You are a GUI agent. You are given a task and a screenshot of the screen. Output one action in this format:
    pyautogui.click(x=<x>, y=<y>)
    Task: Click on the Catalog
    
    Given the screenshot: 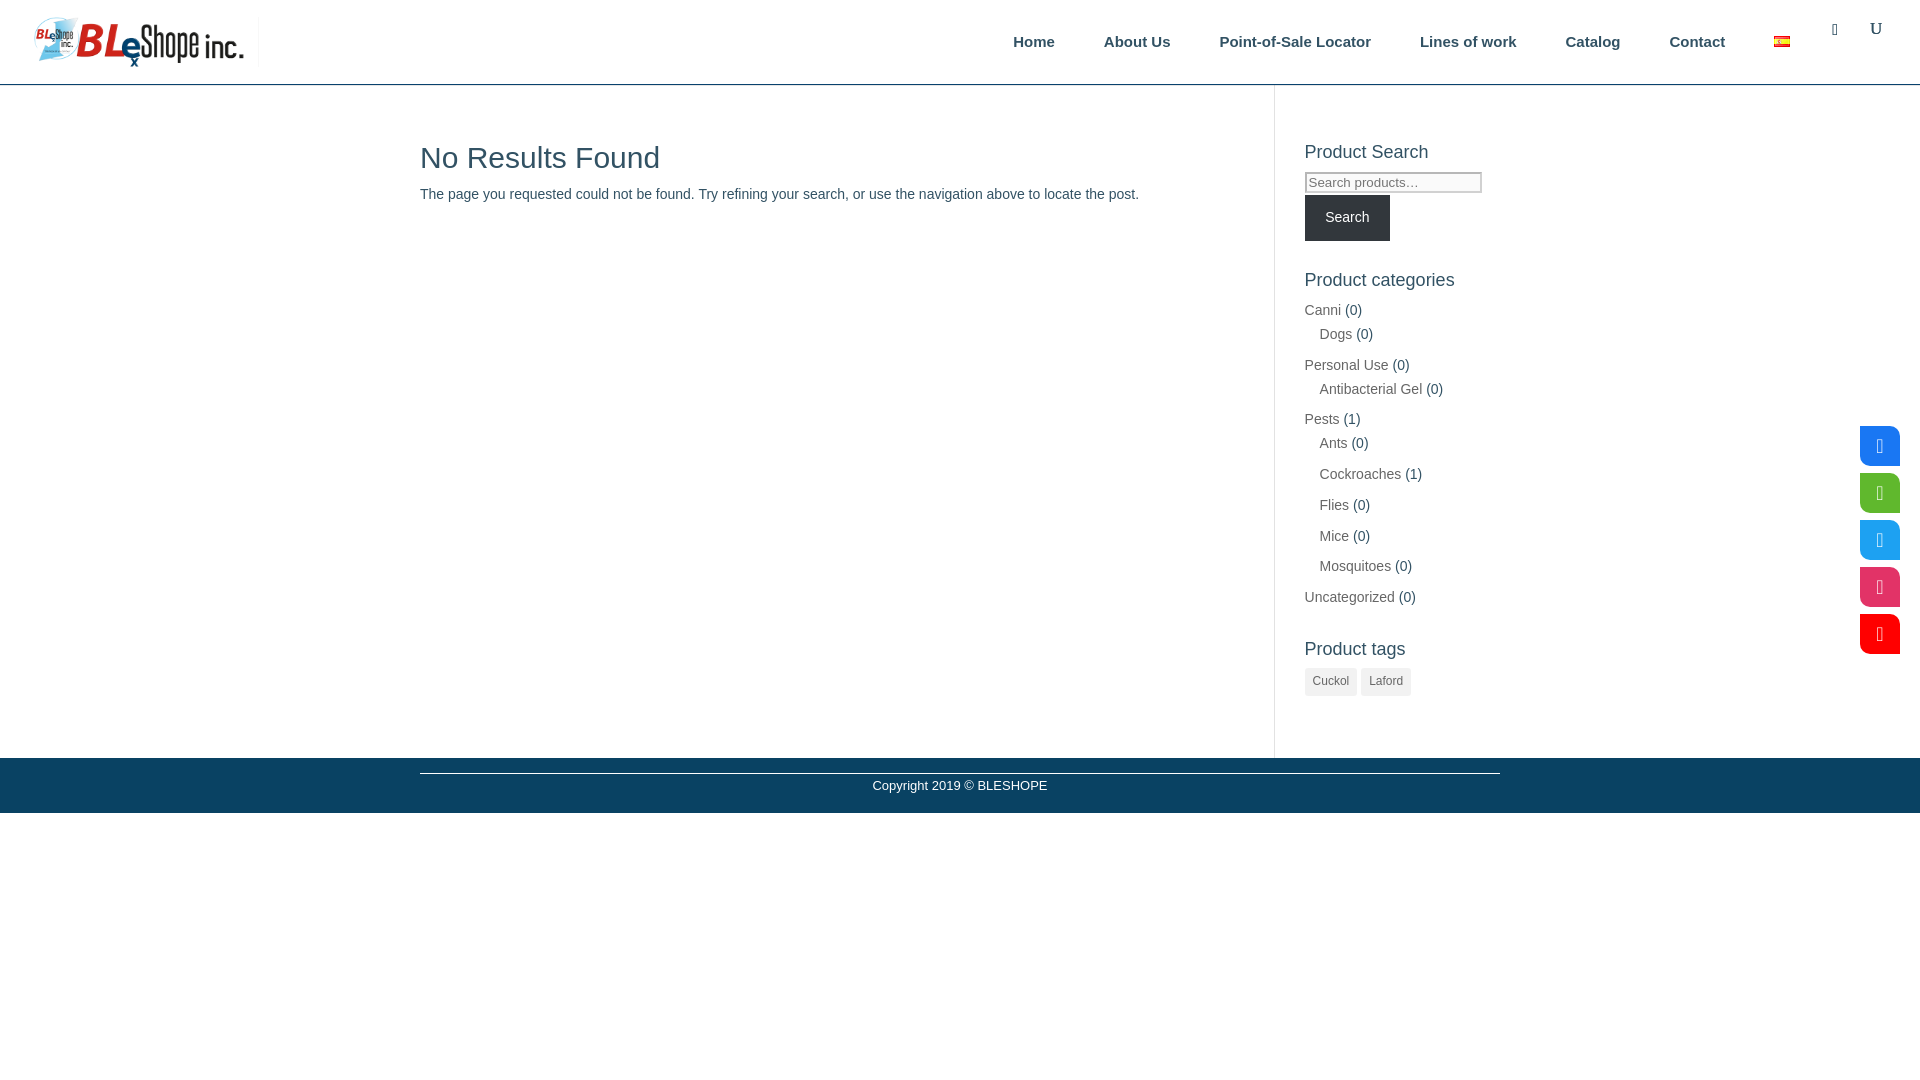 What is the action you would take?
    pyautogui.click(x=1593, y=42)
    